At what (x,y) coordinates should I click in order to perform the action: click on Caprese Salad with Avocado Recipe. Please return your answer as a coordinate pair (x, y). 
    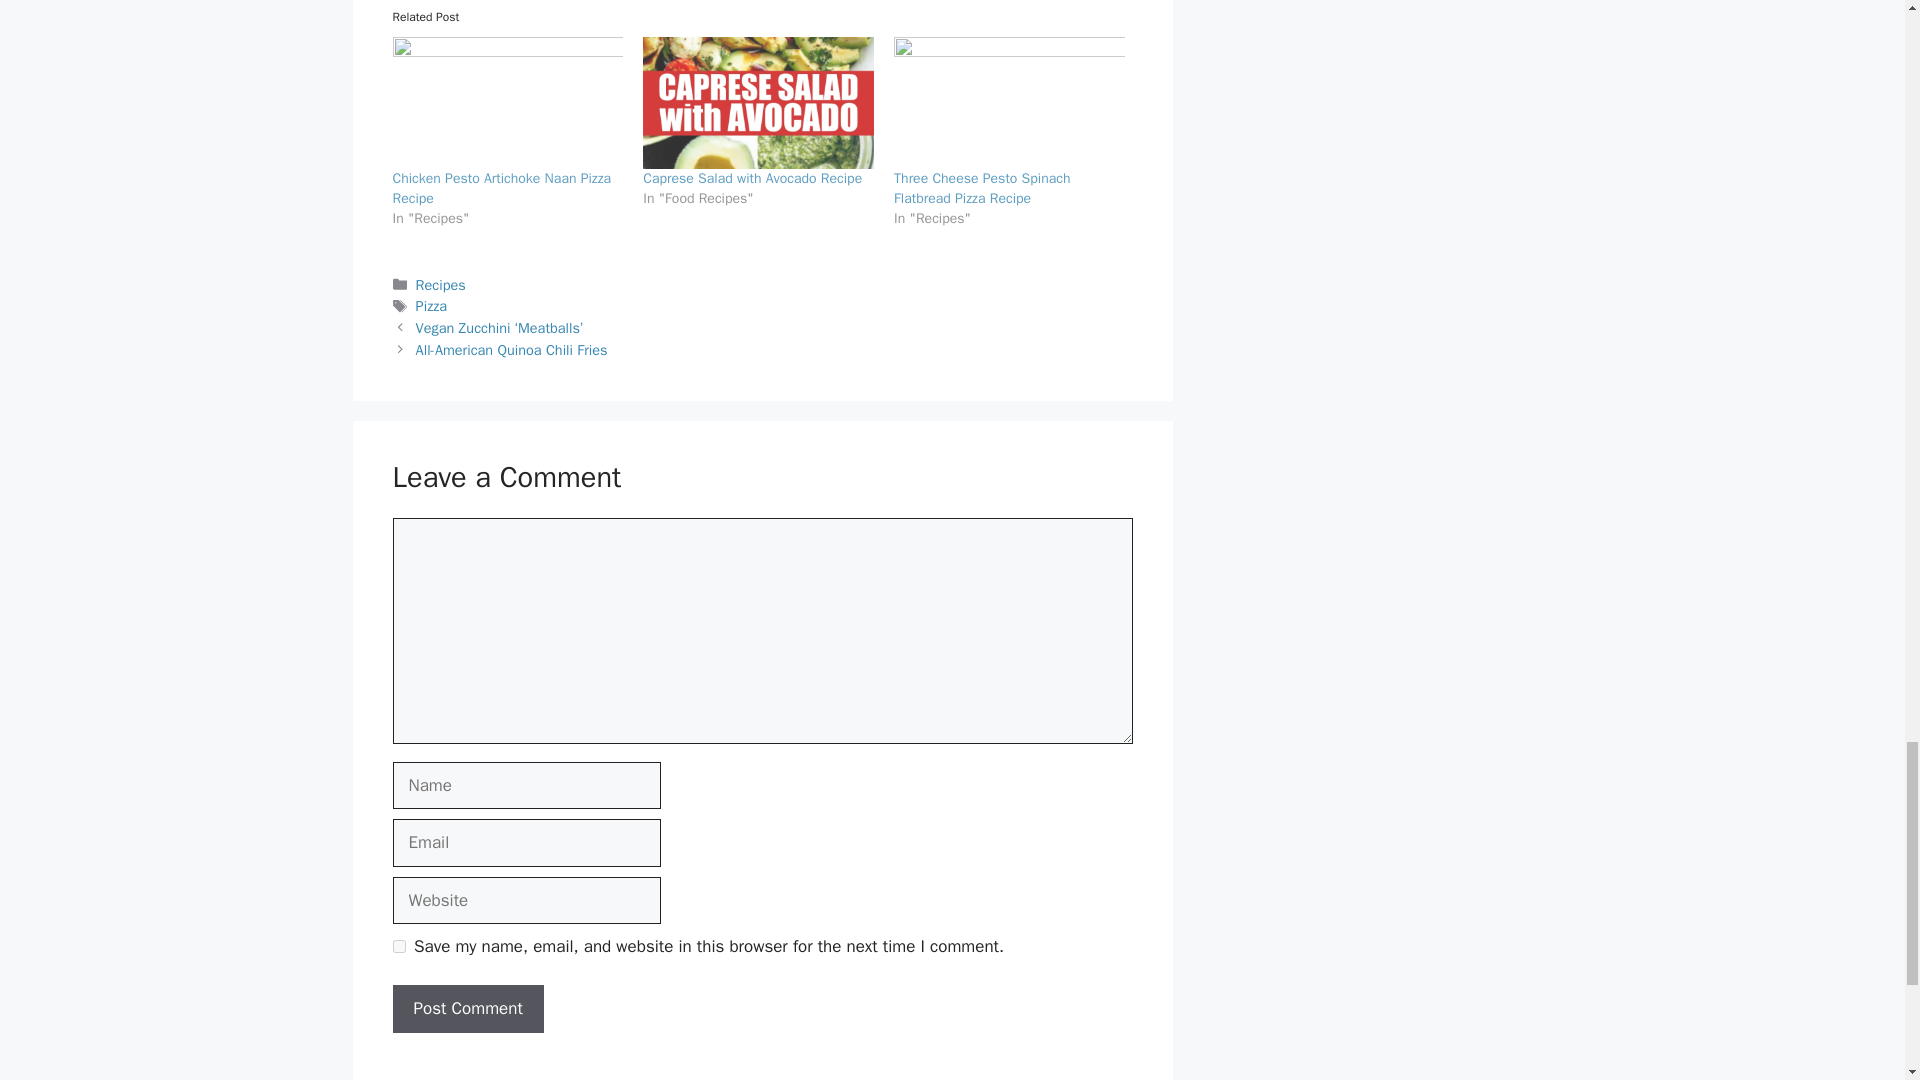
    Looking at the image, I should click on (752, 178).